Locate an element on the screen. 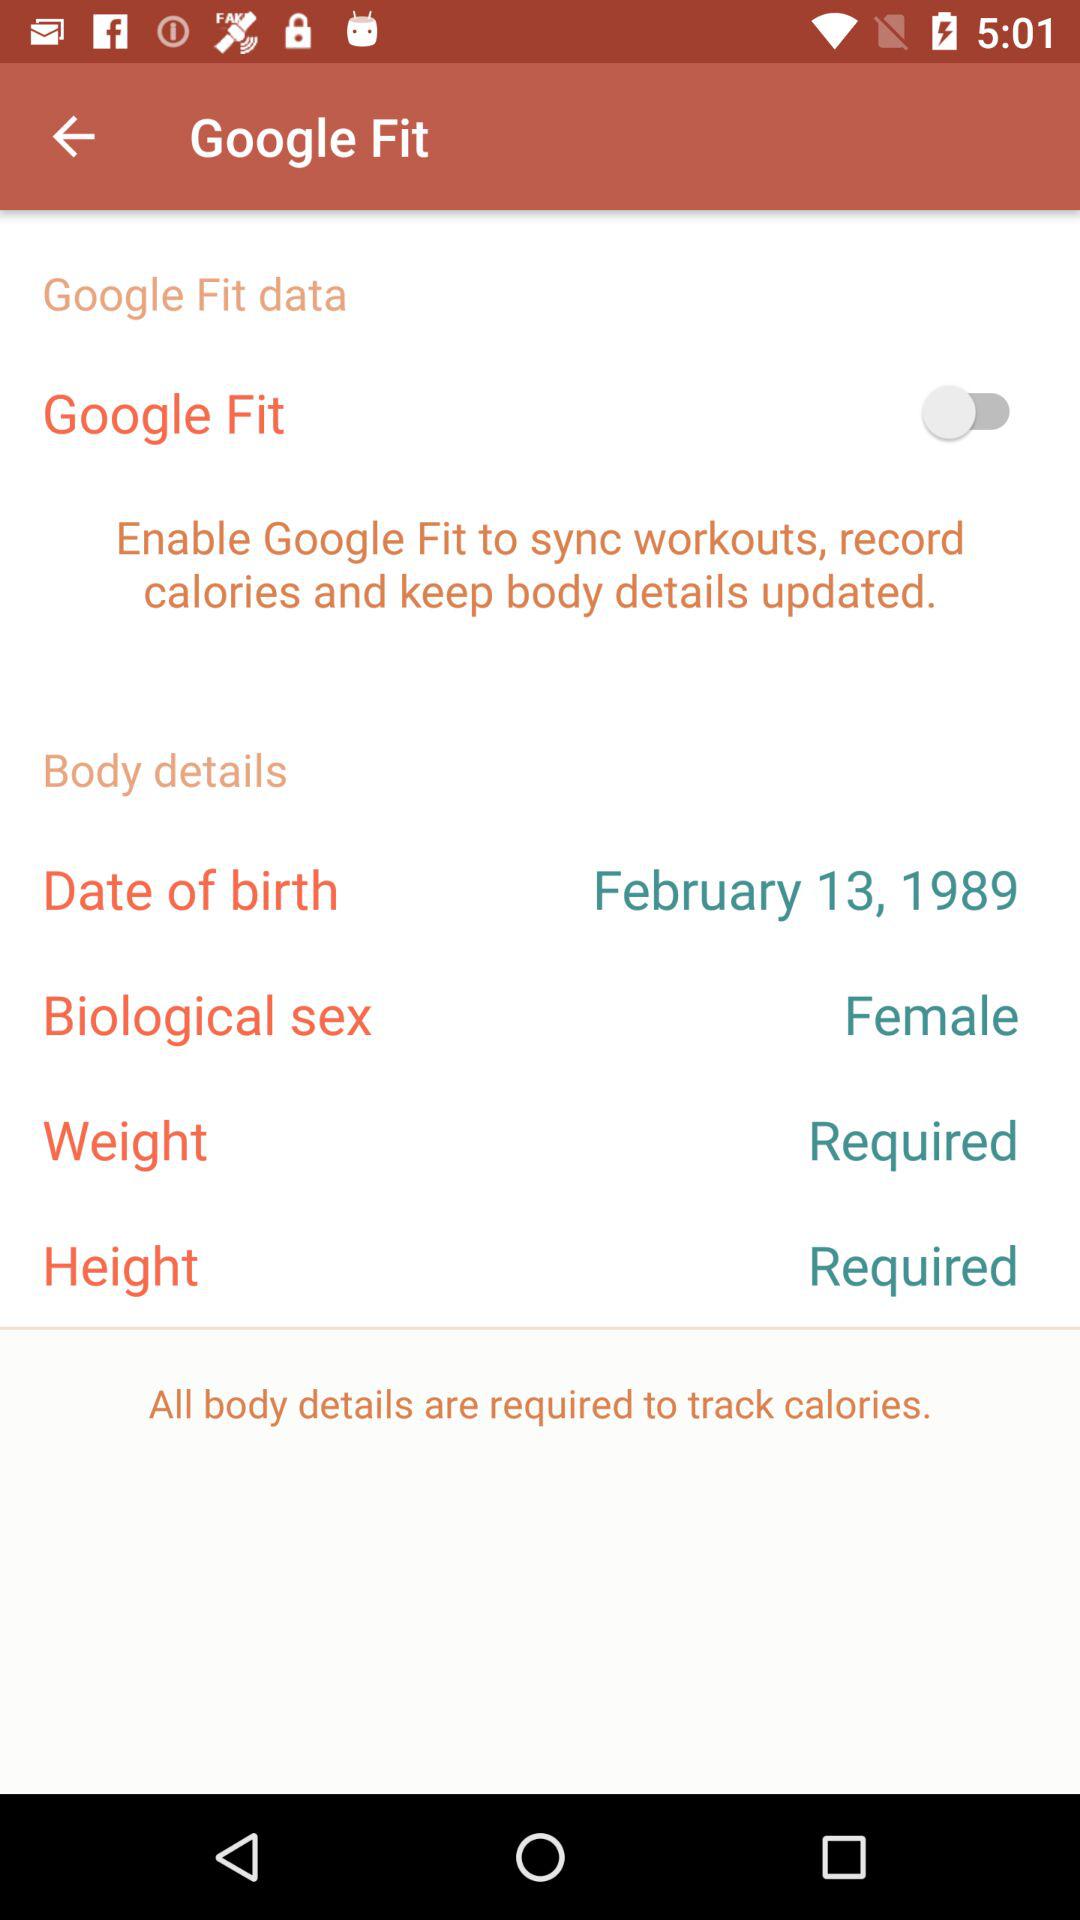 The height and width of the screenshot is (1920, 1080). open icon above google fit data item is located at coordinates (73, 136).